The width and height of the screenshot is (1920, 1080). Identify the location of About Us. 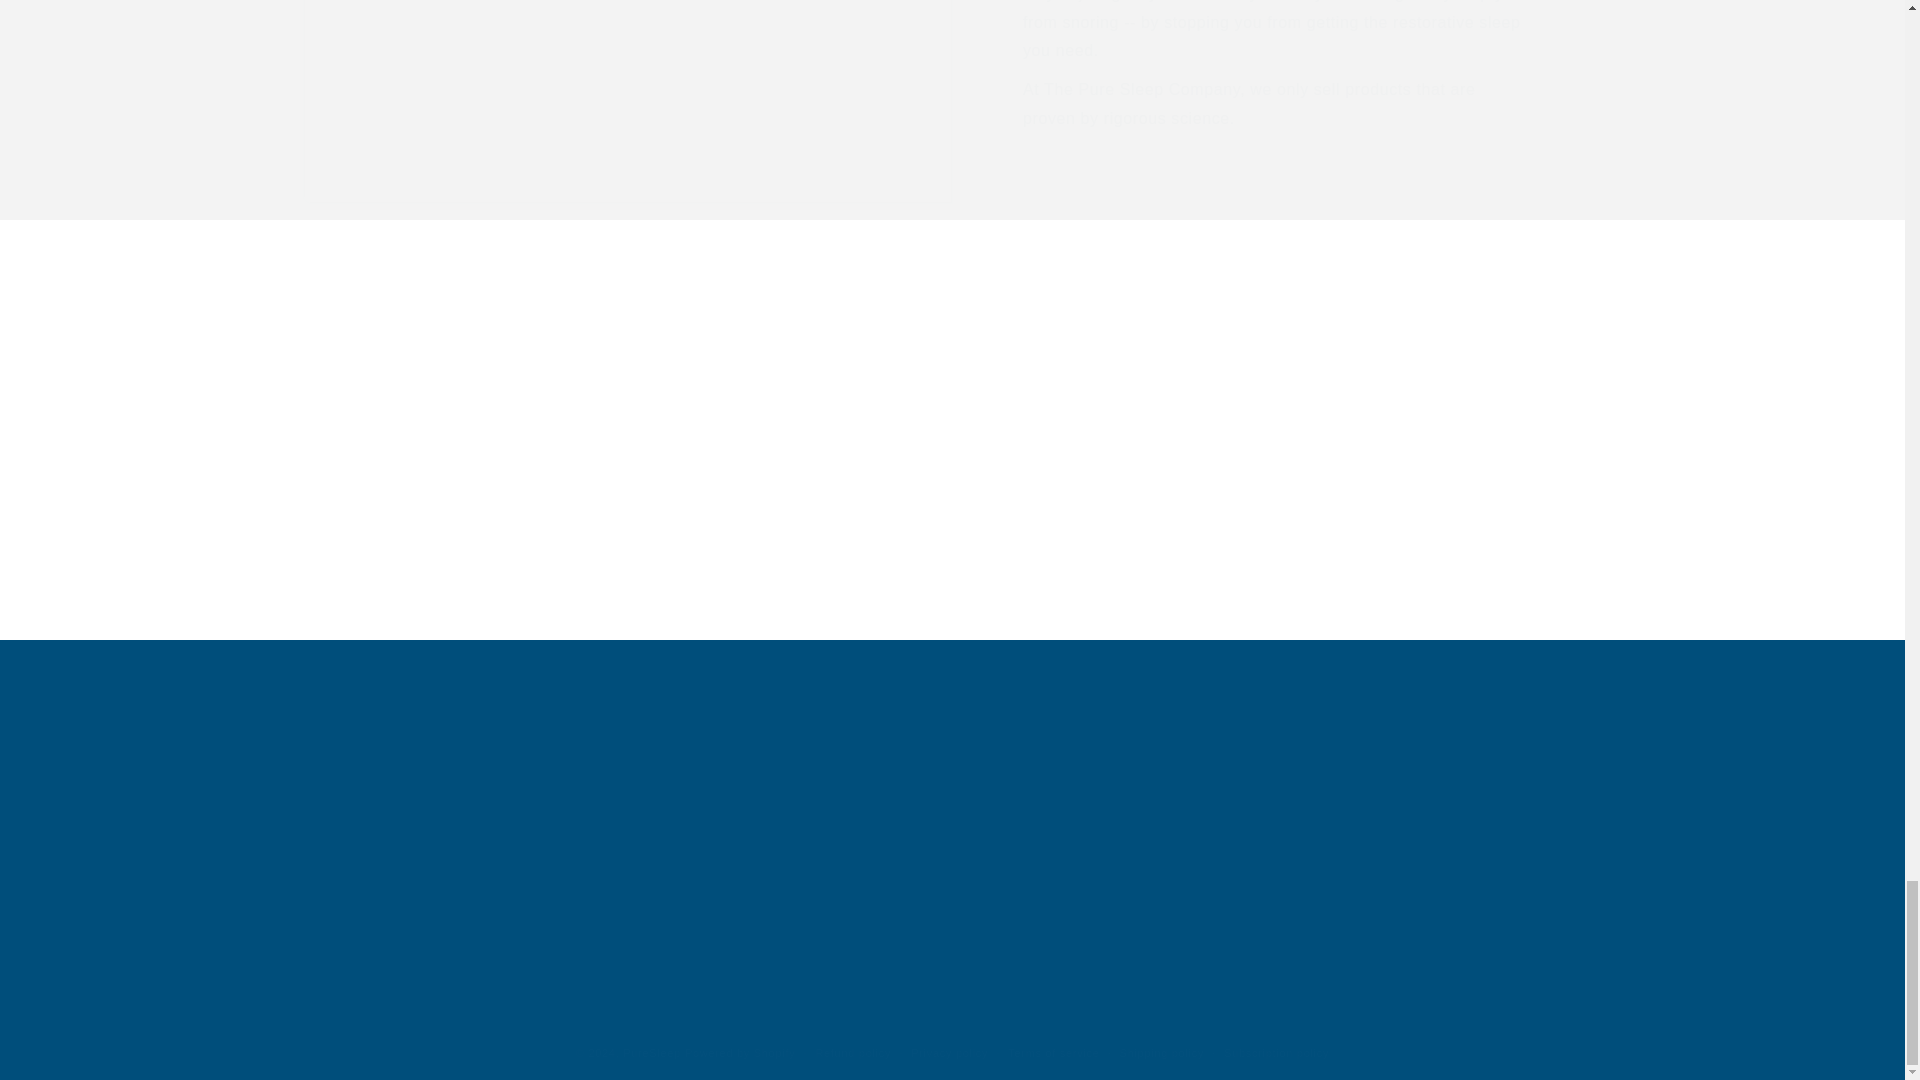
(332, 844).